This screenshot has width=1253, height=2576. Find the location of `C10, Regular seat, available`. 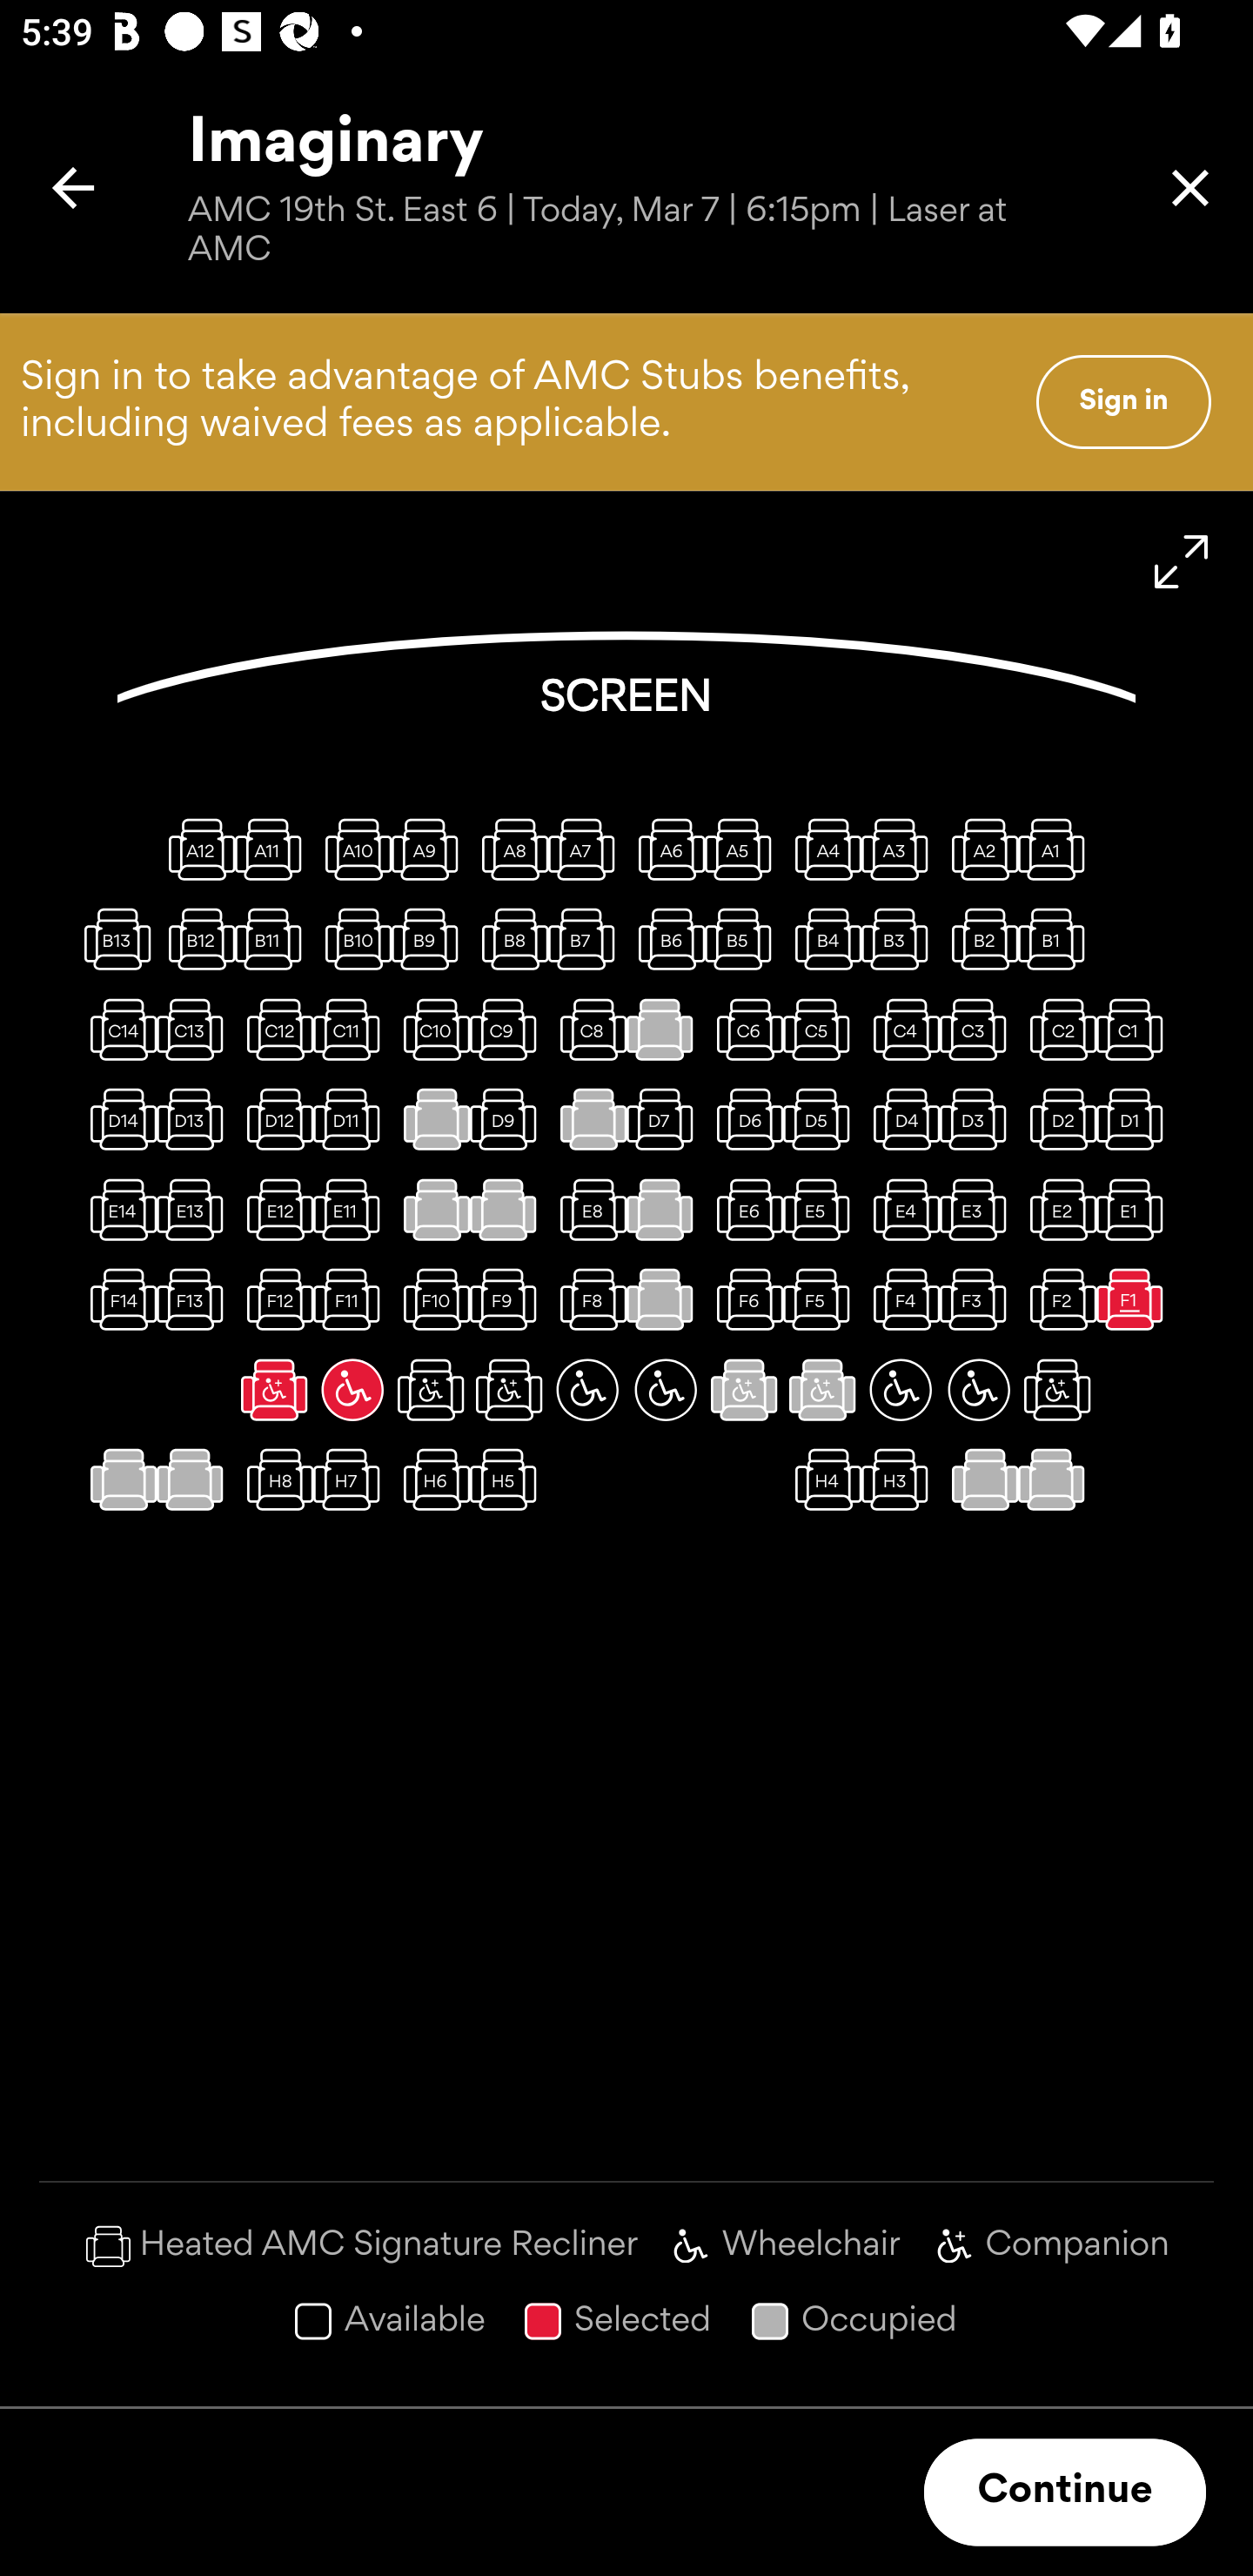

C10, Regular seat, available is located at coordinates (430, 1029).